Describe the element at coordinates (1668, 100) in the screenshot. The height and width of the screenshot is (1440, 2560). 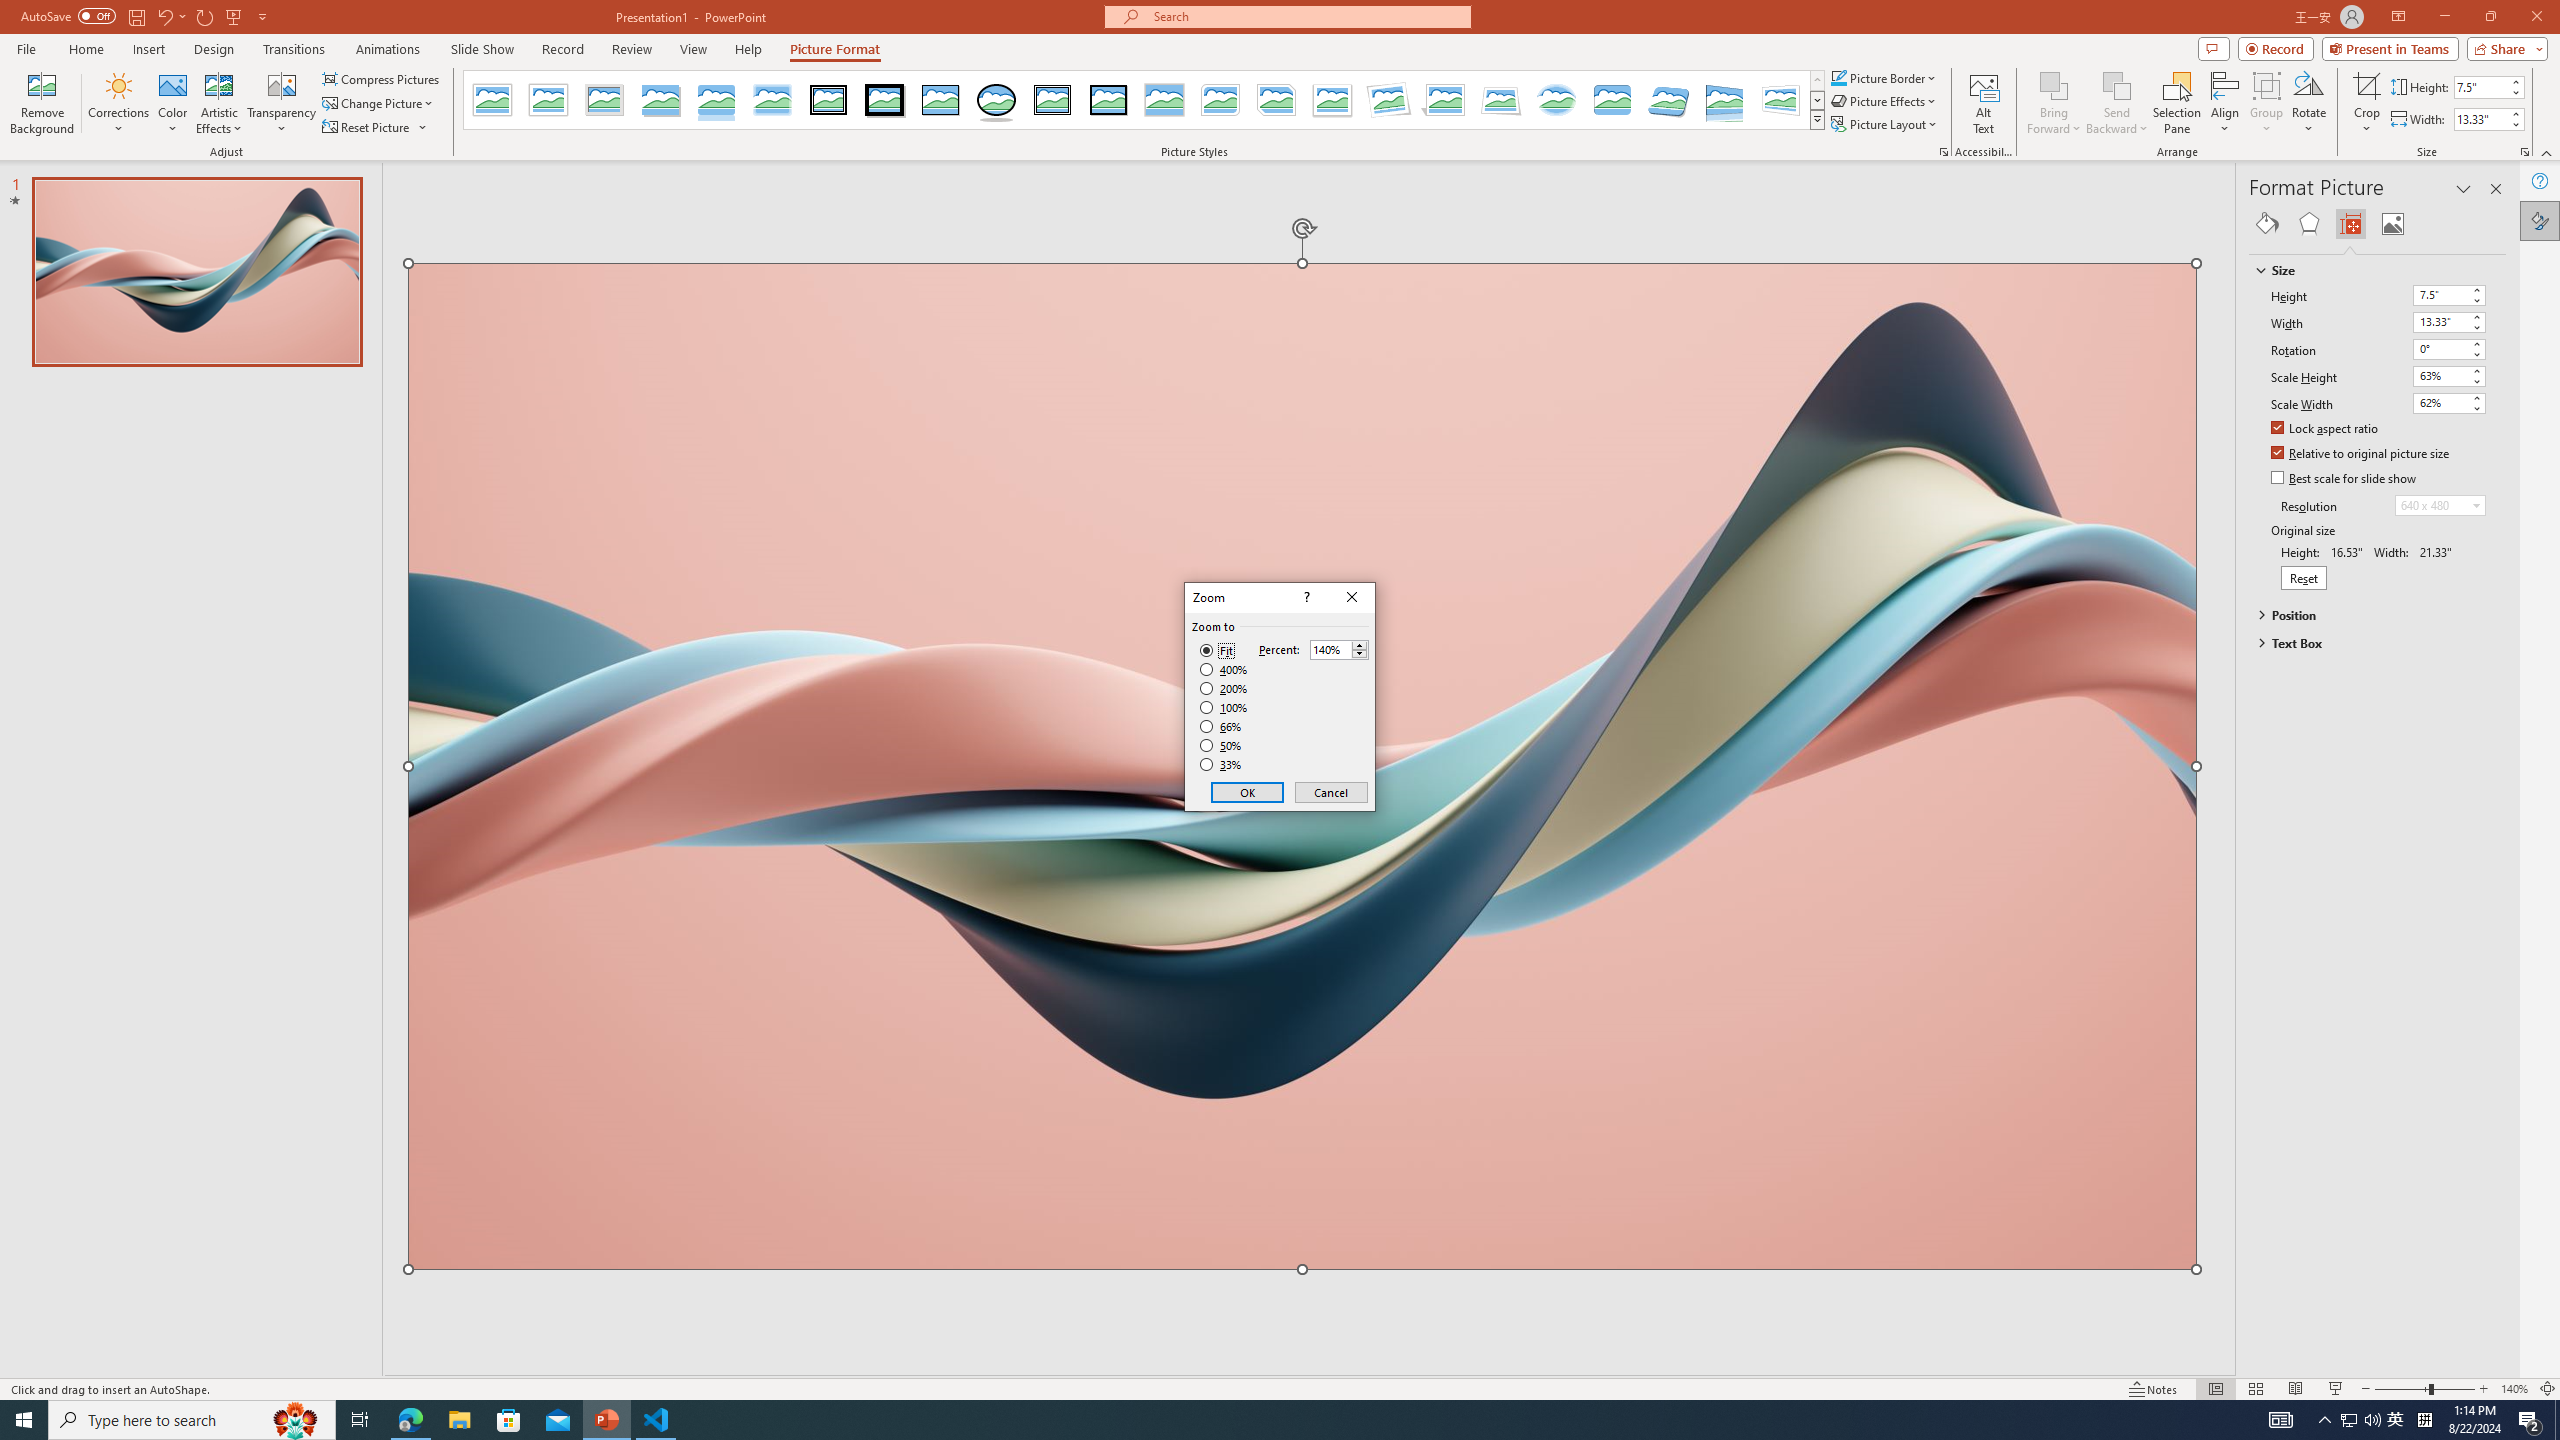
I see `Bevel Perspective` at that location.